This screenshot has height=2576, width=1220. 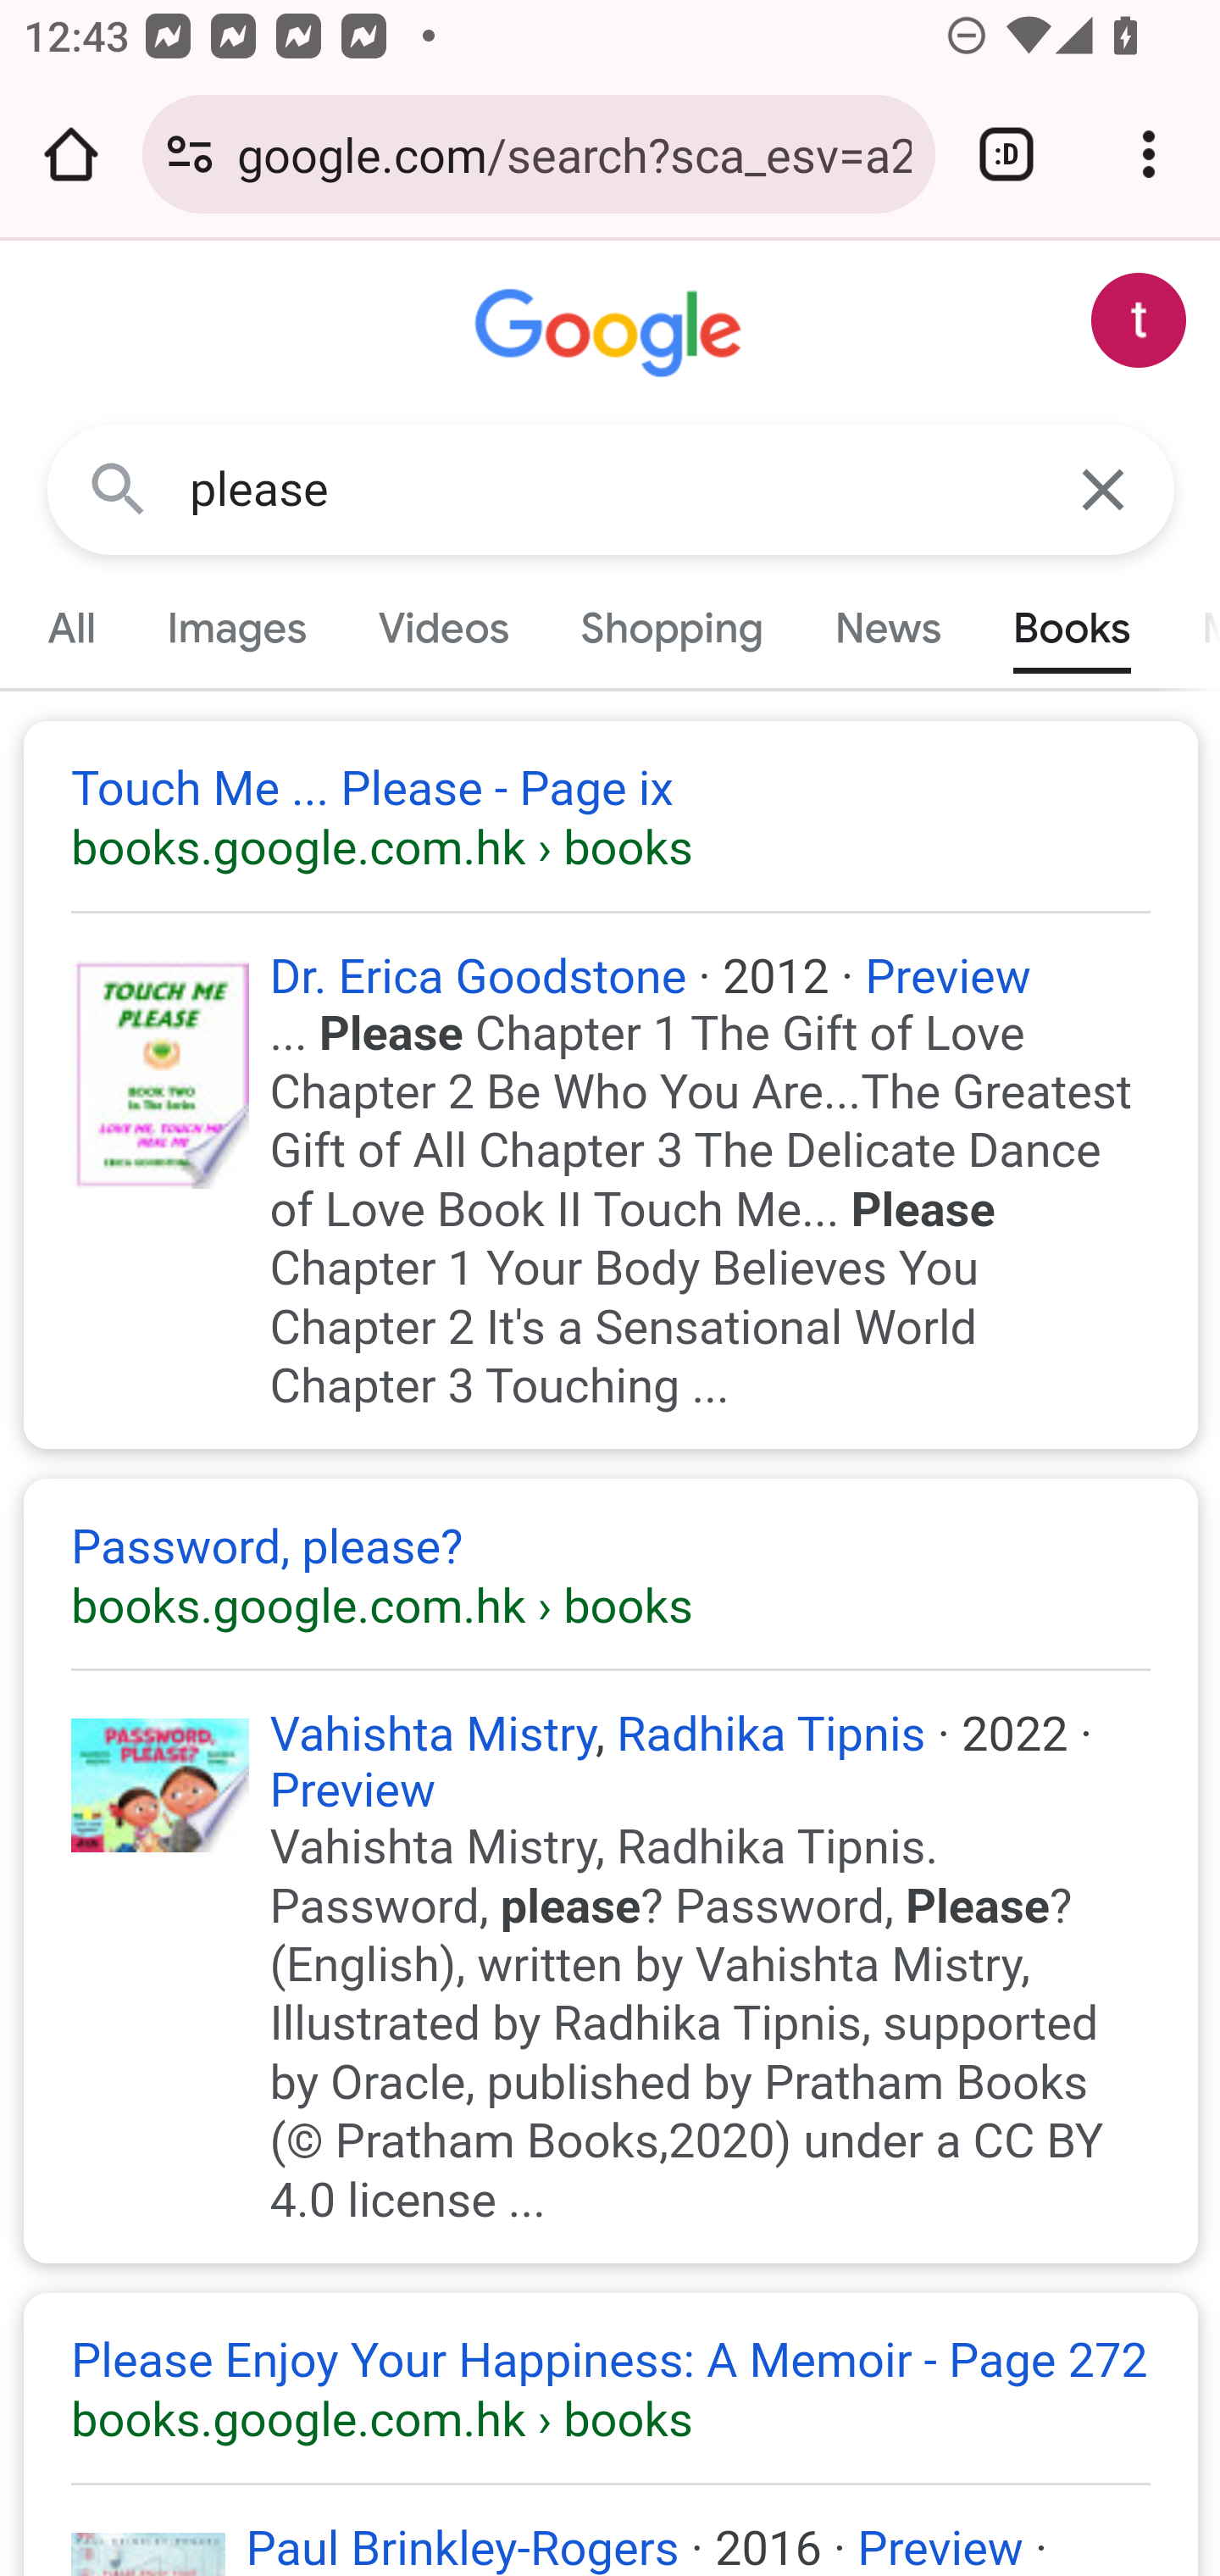 I want to click on Shopping, so click(x=671, y=628).